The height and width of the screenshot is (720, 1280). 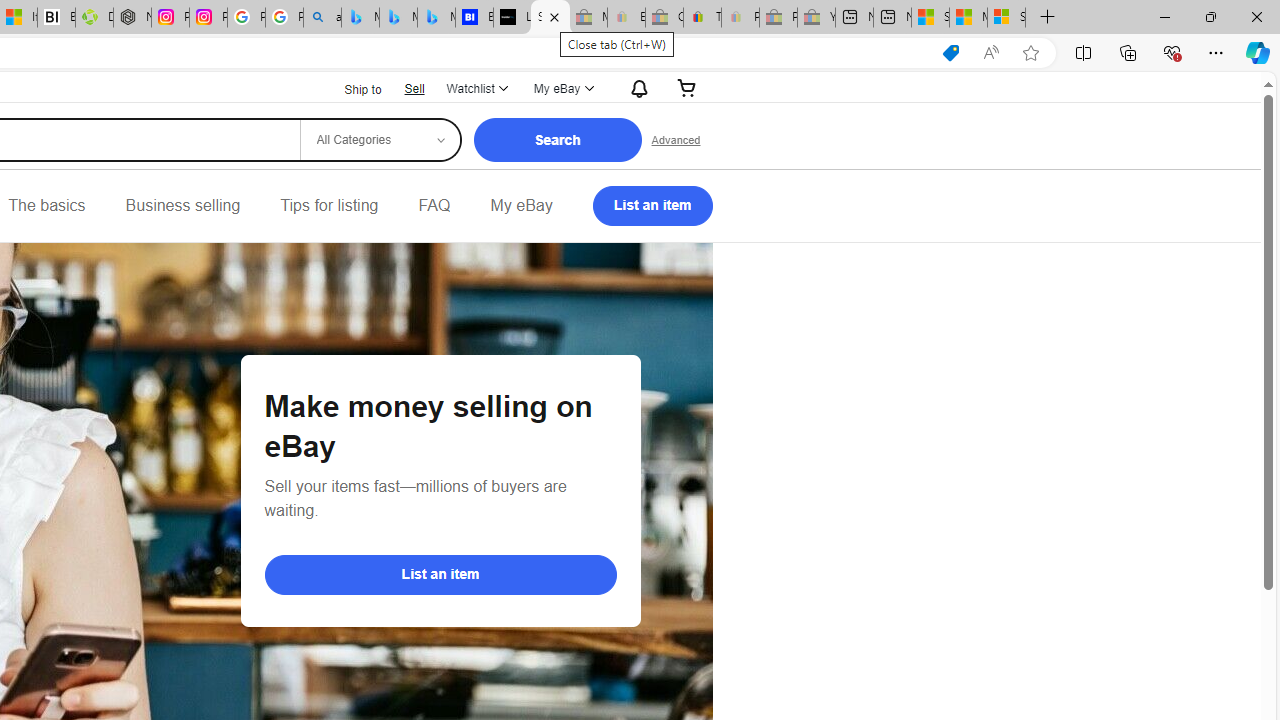 I want to click on WatchlistExpand Watch List, so click(x=476, y=88).